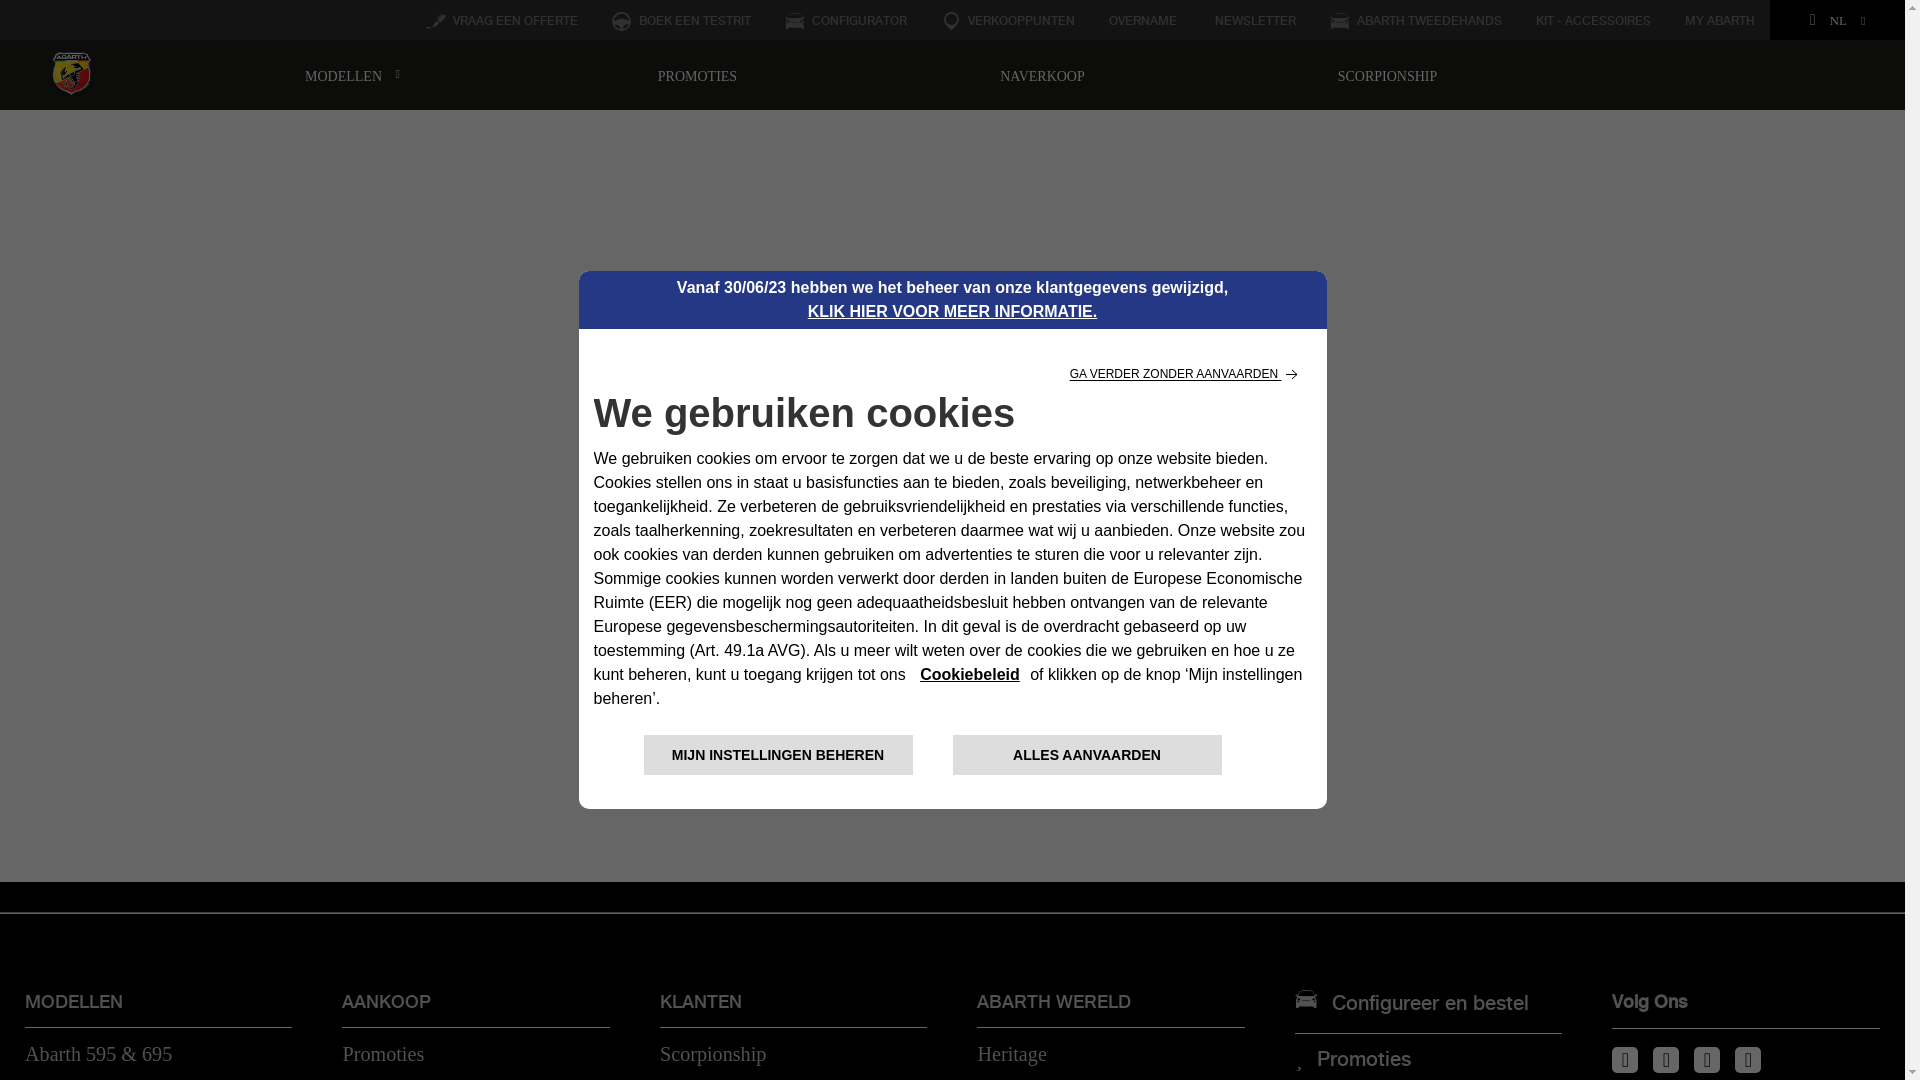  Describe the element at coordinates (1042, 77) in the screenshot. I see `NAVERKOOP` at that location.